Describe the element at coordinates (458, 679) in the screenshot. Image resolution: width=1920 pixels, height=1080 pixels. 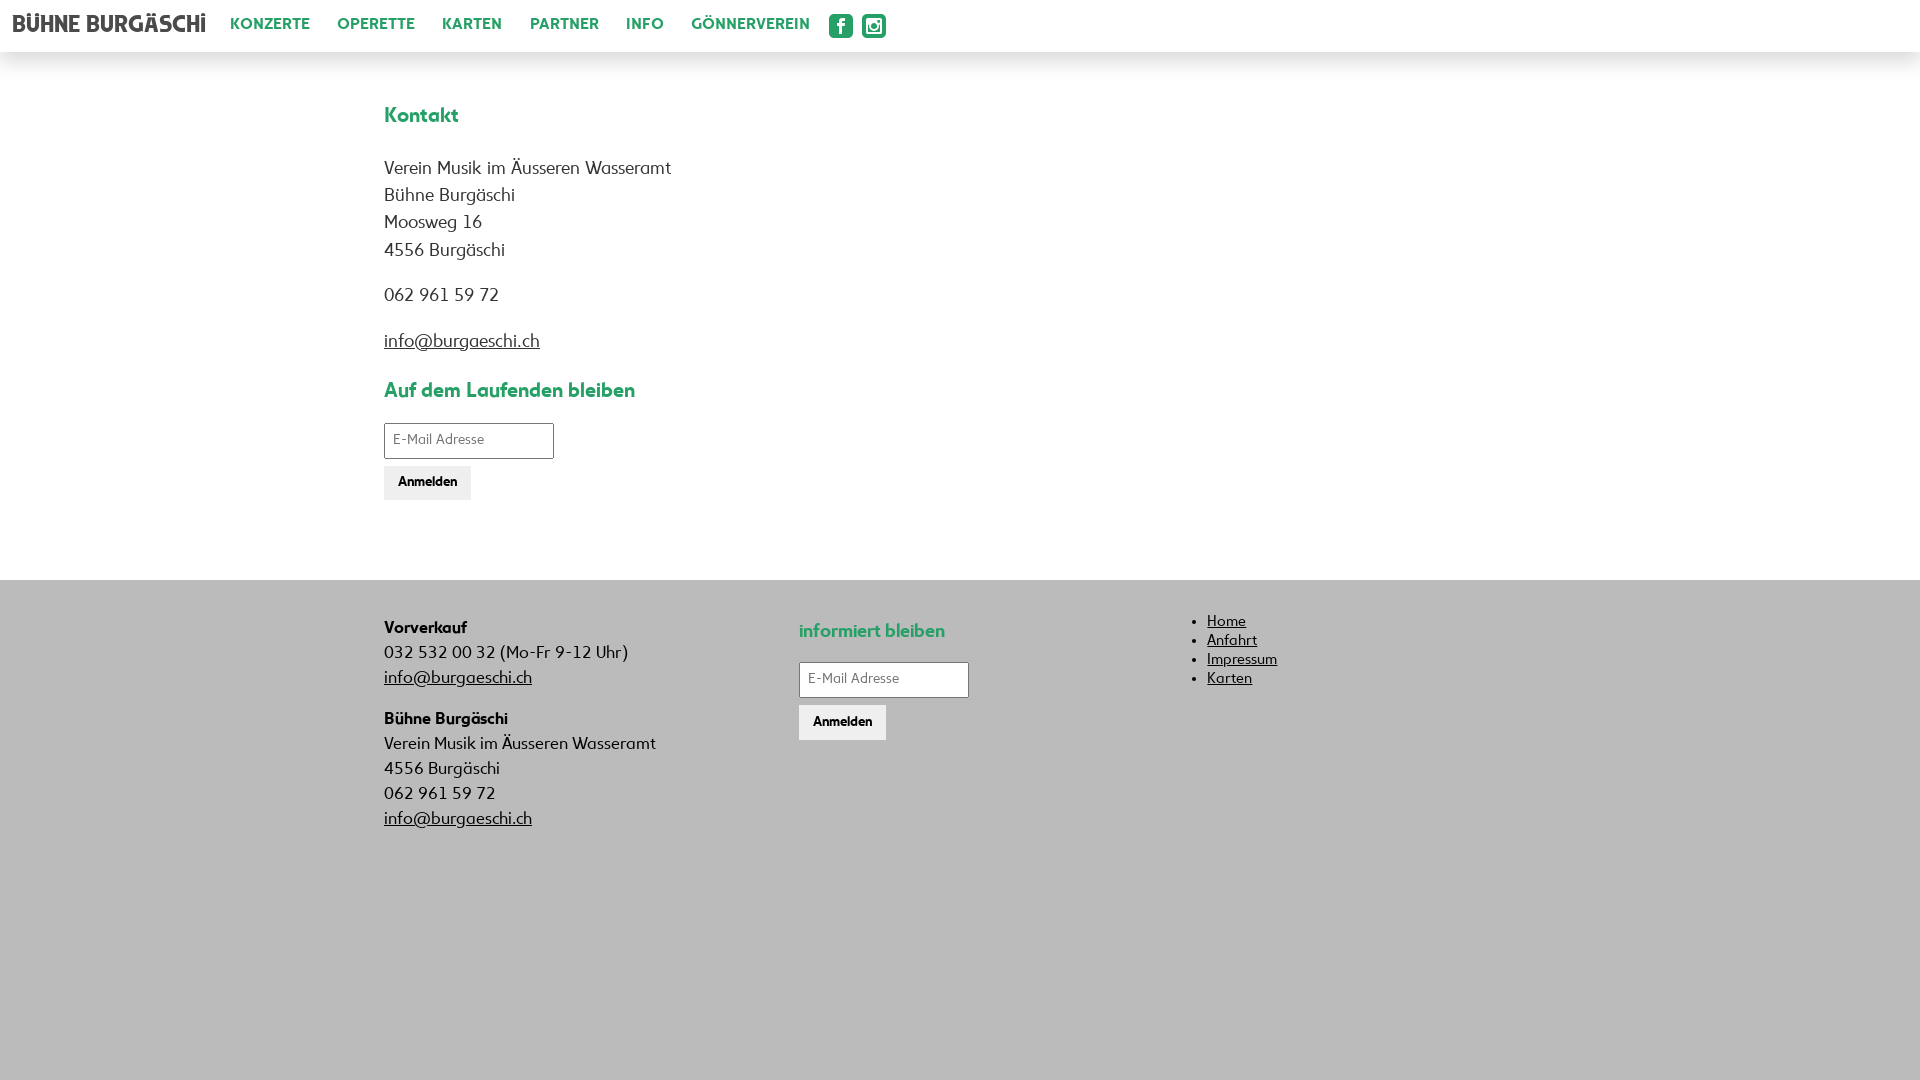
I see `info@burgaeschi.ch` at that location.